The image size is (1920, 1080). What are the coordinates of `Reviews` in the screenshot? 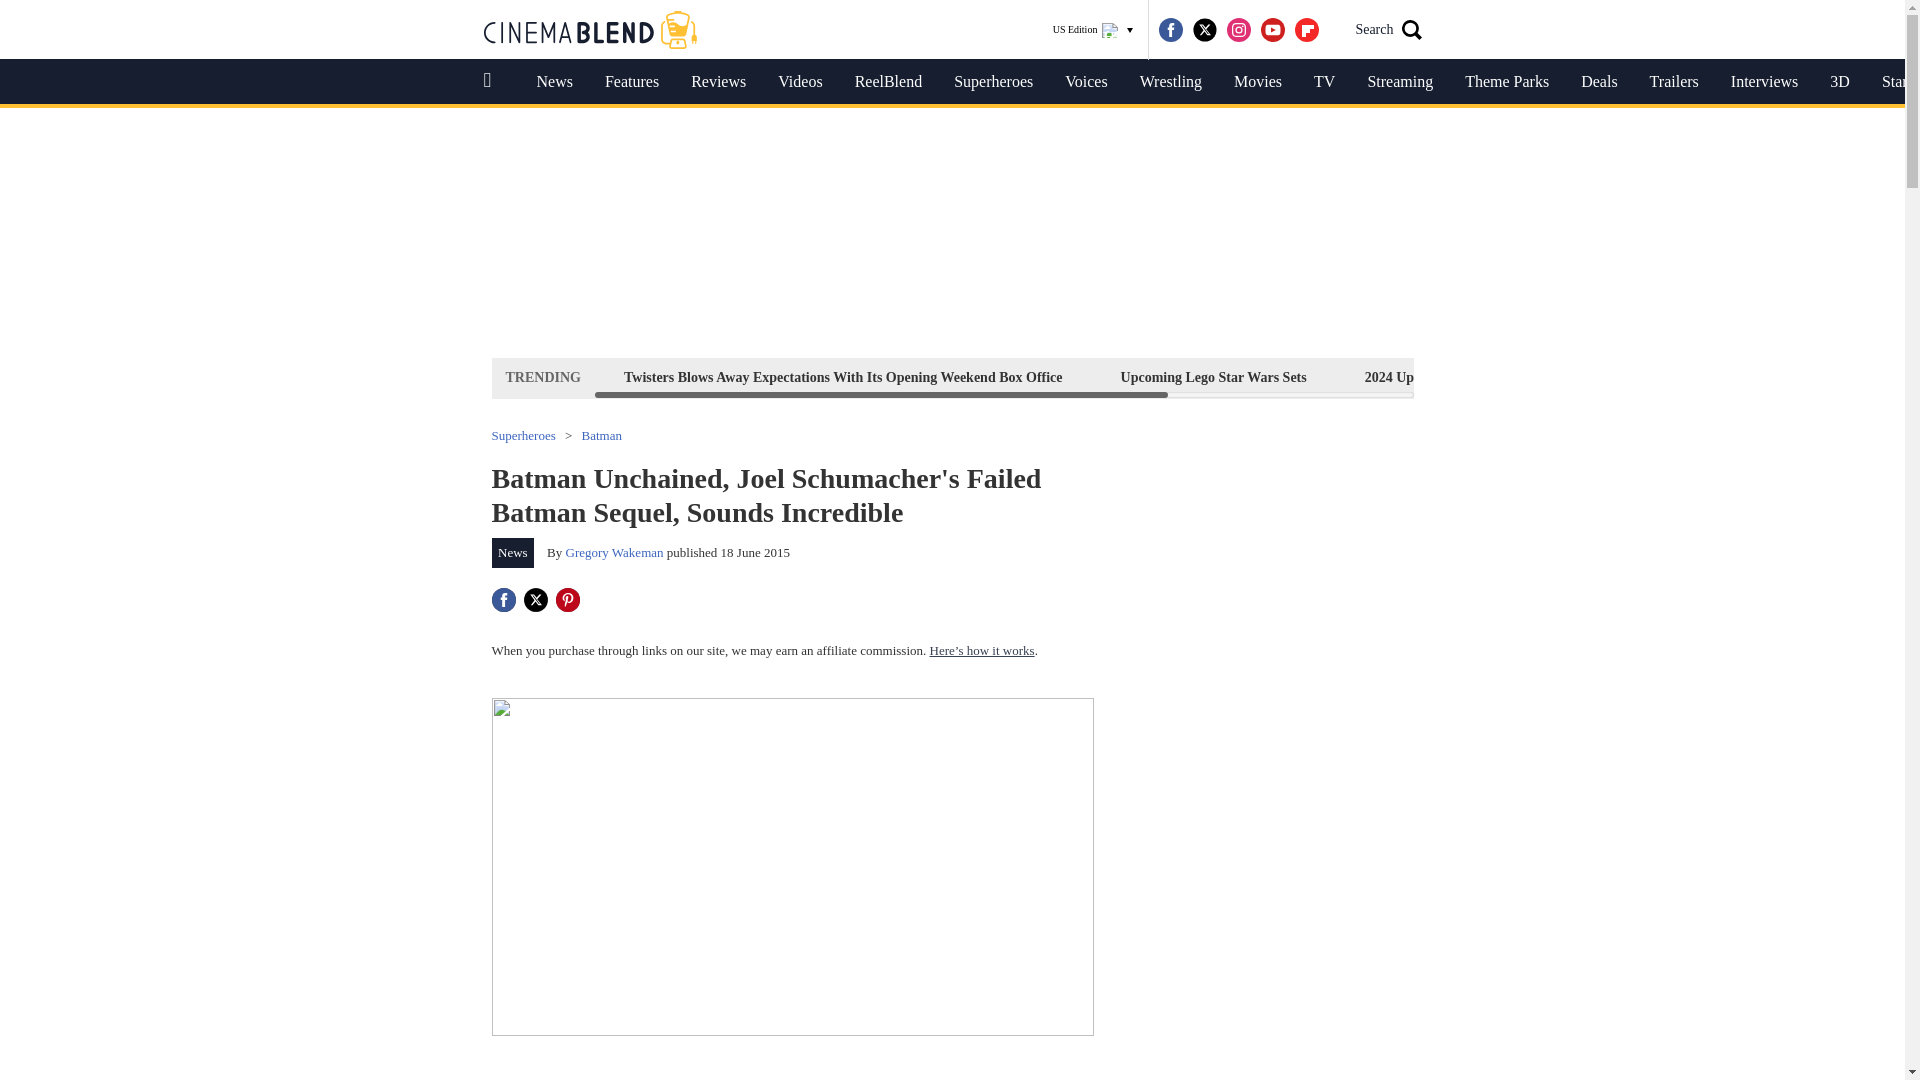 It's located at (718, 82).